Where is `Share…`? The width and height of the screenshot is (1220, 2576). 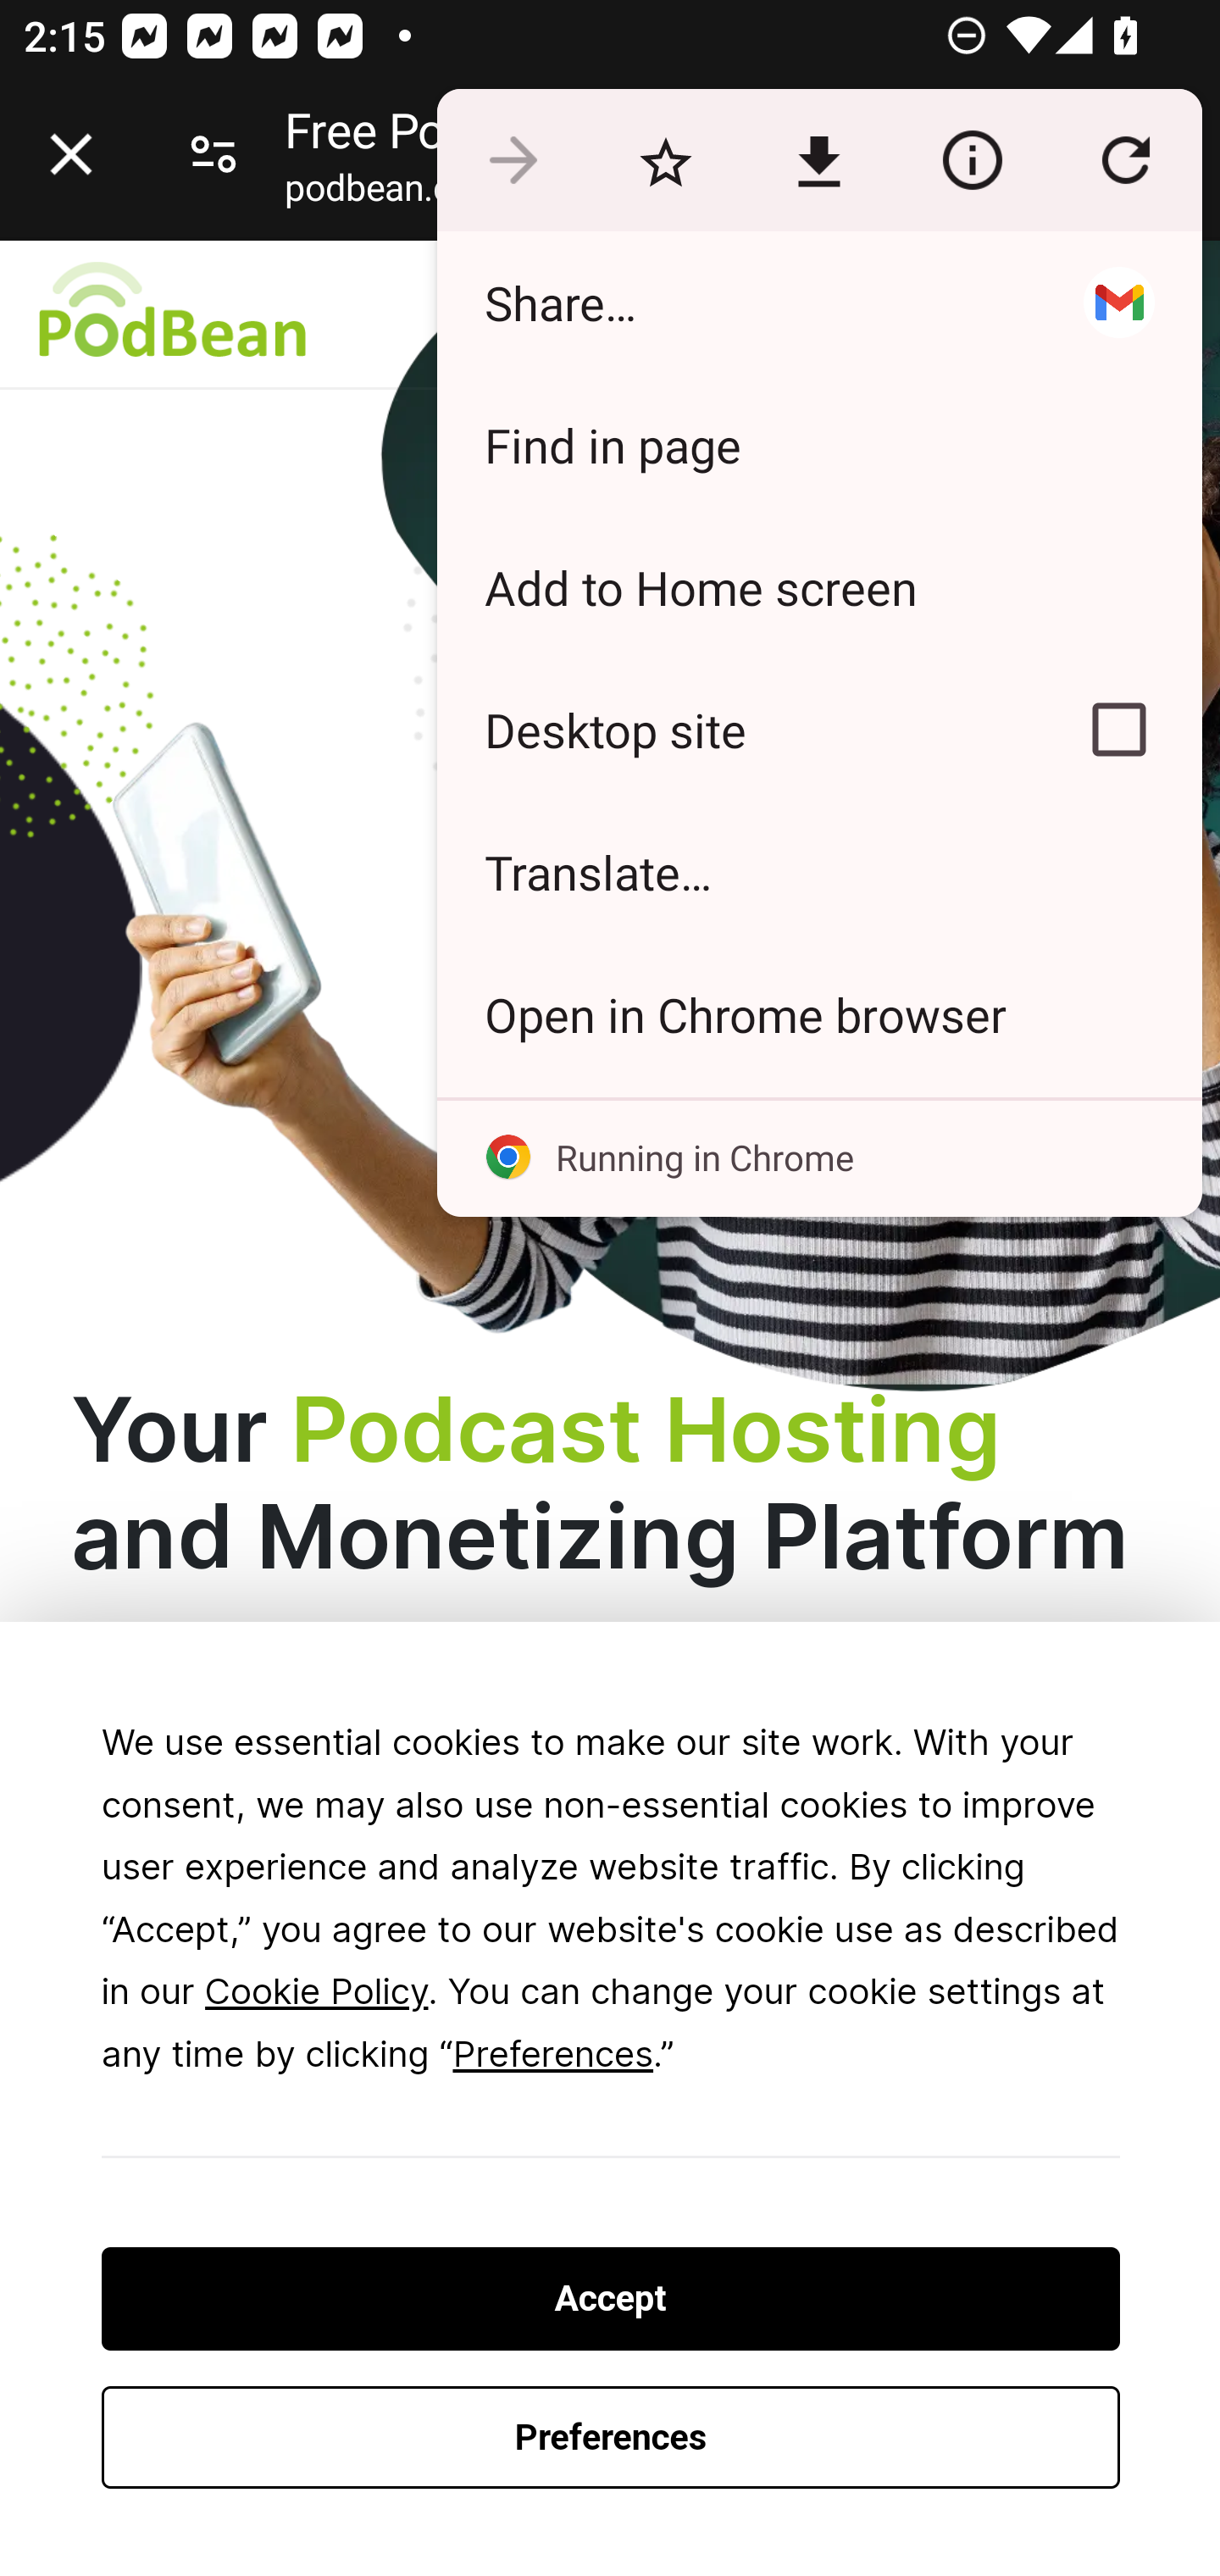 Share… is located at coordinates (735, 302).